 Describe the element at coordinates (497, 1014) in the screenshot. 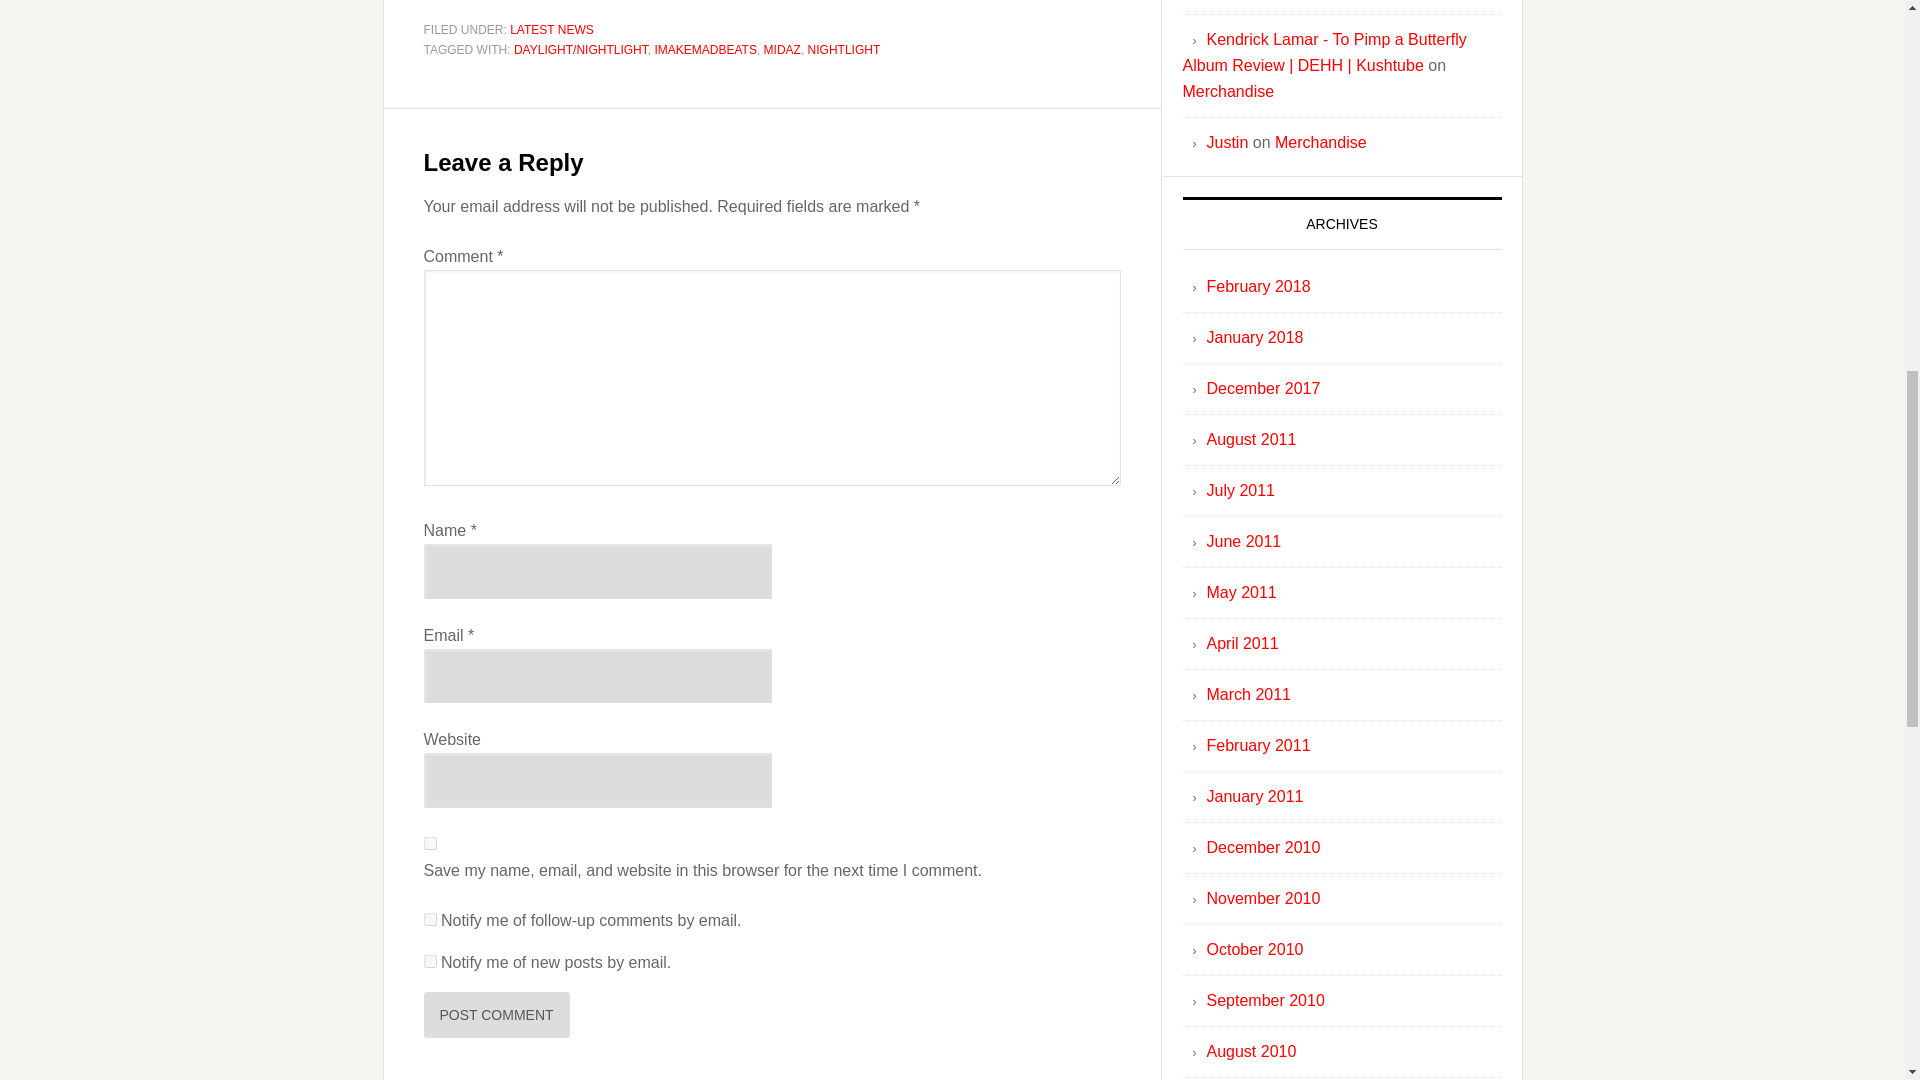

I see `Post Comment` at that location.